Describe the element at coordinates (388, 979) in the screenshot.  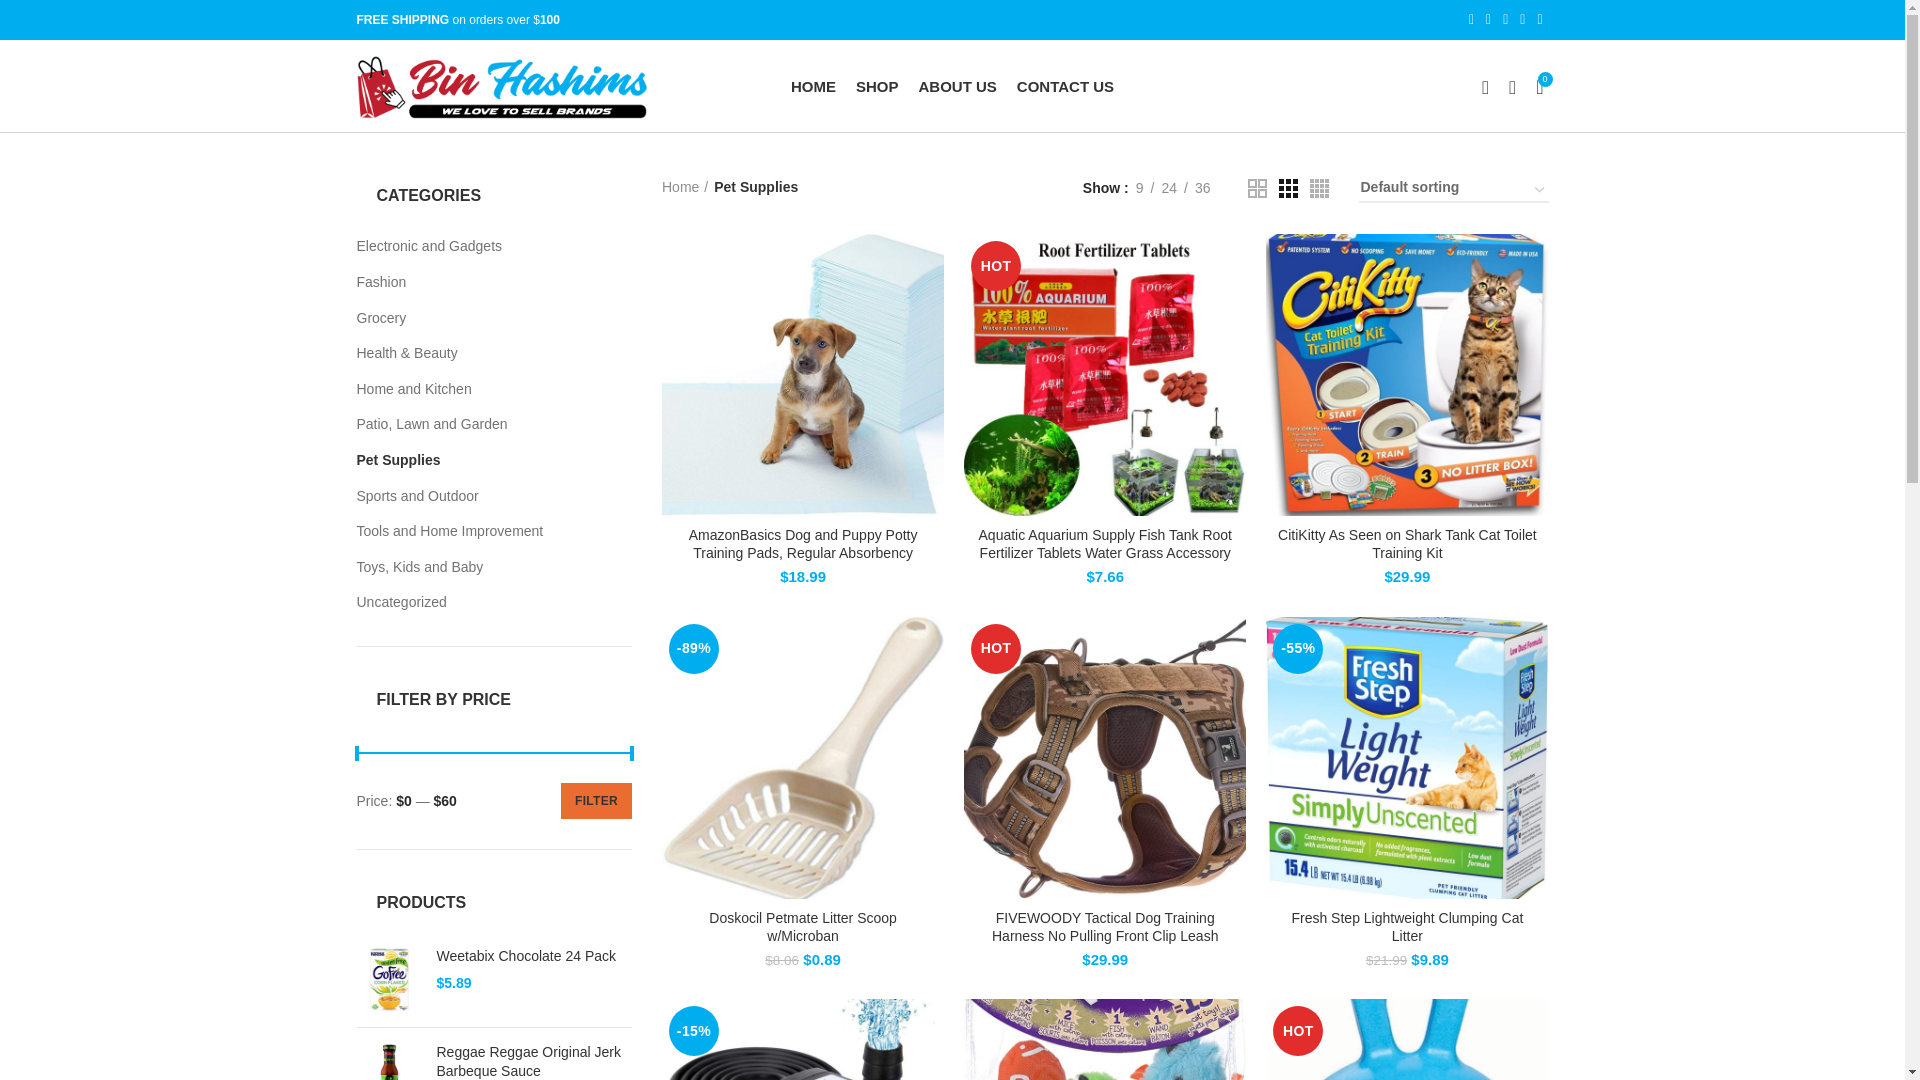
I see `Weetabix Chocolate 24 Pack` at that location.